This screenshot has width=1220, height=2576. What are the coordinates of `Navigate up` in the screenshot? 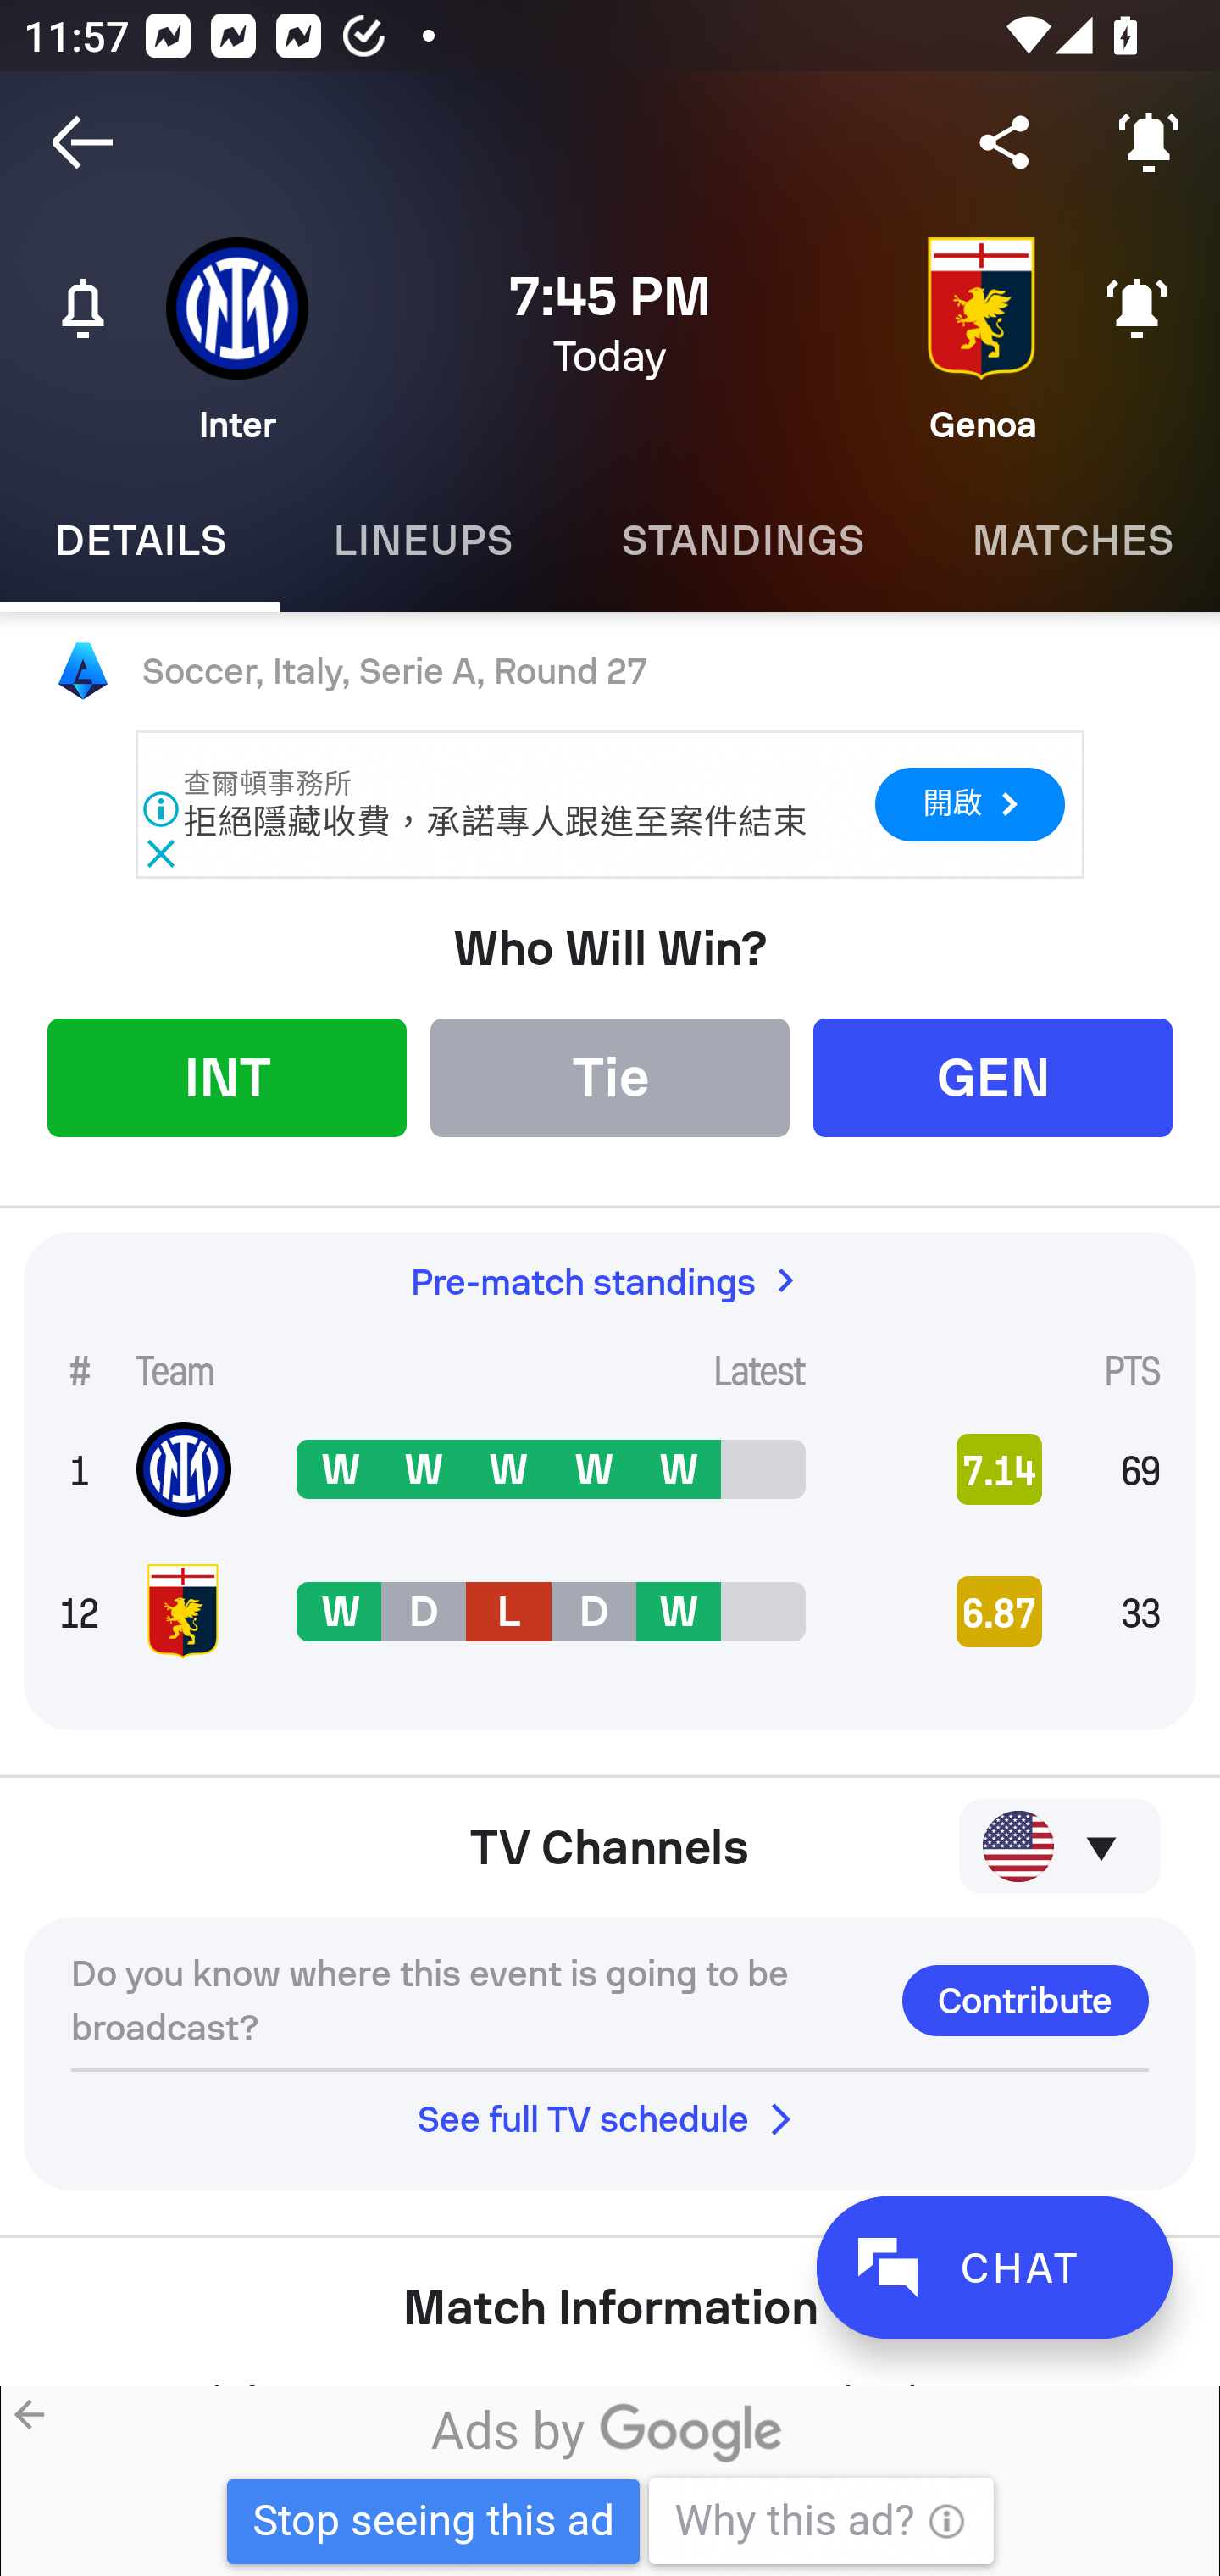 It's located at (83, 142).